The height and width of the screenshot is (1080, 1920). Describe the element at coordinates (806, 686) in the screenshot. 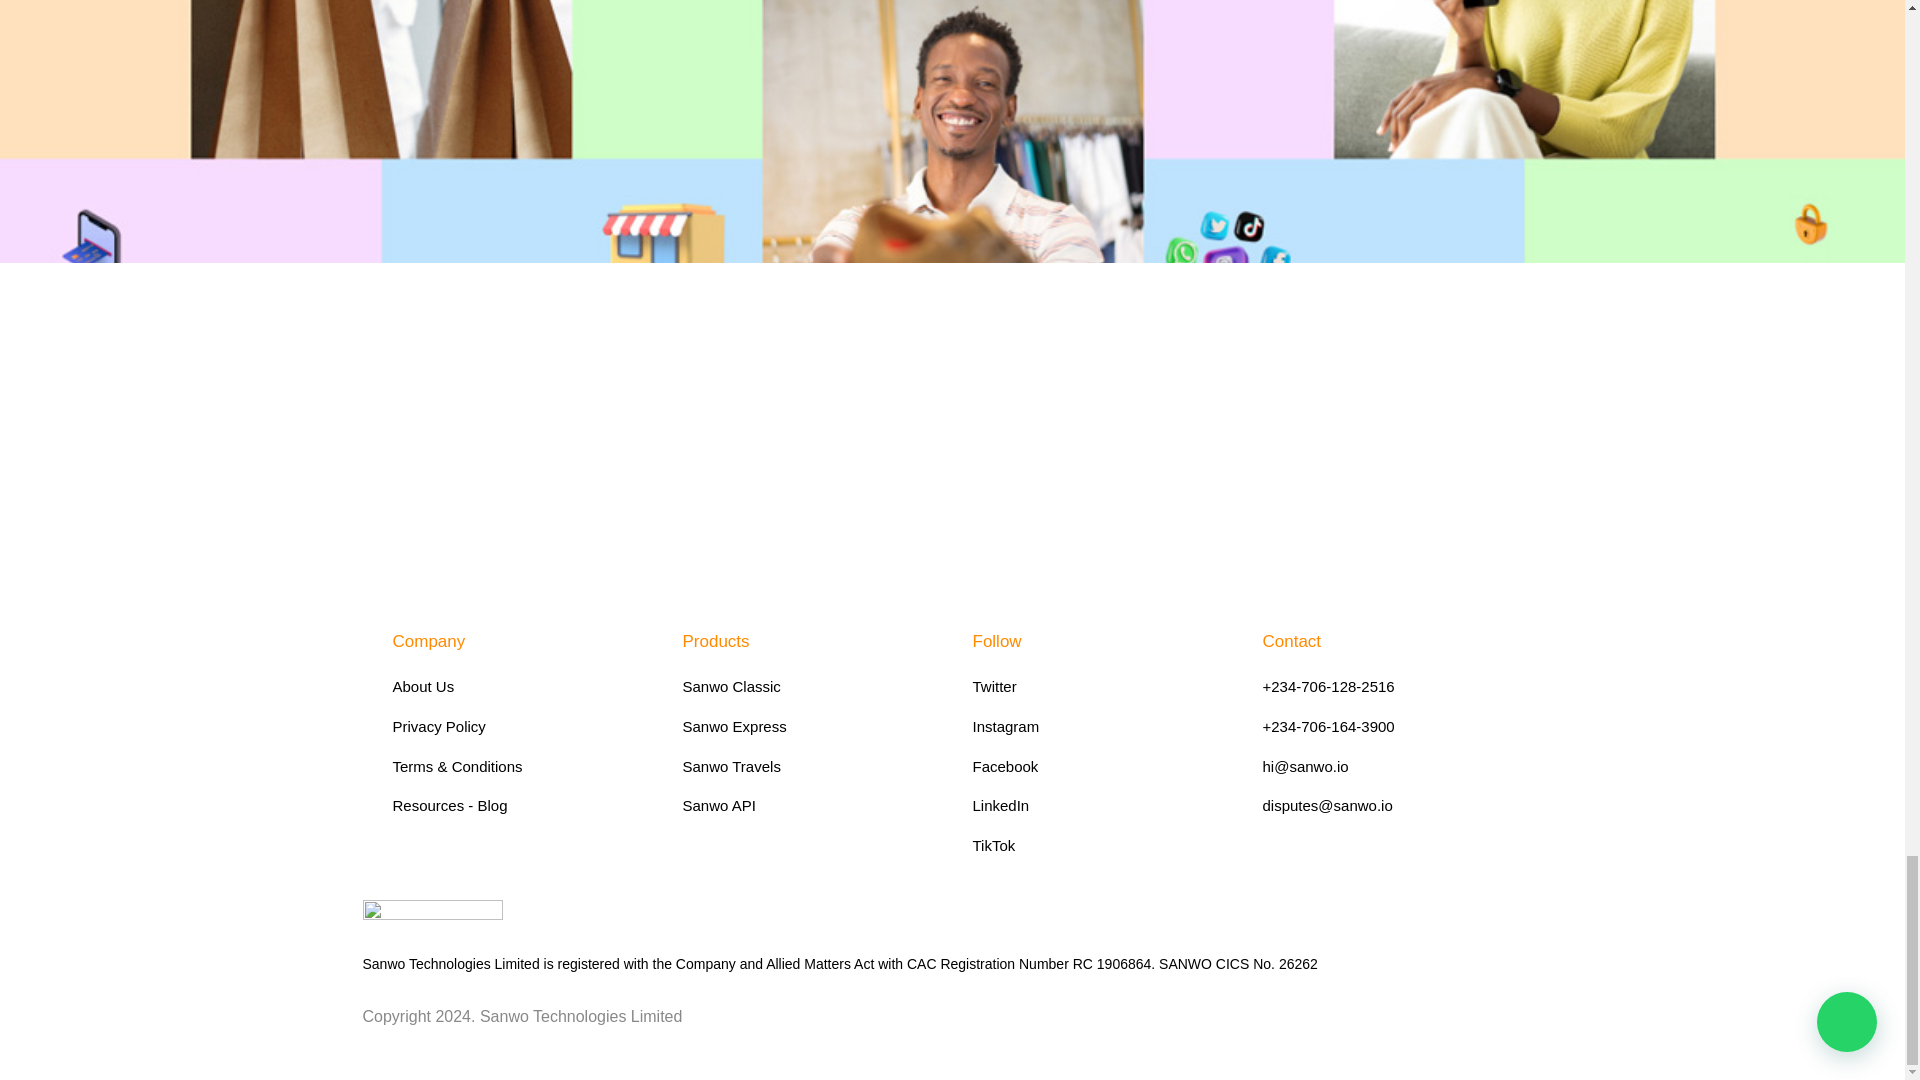

I see `Sanwo Classic` at that location.